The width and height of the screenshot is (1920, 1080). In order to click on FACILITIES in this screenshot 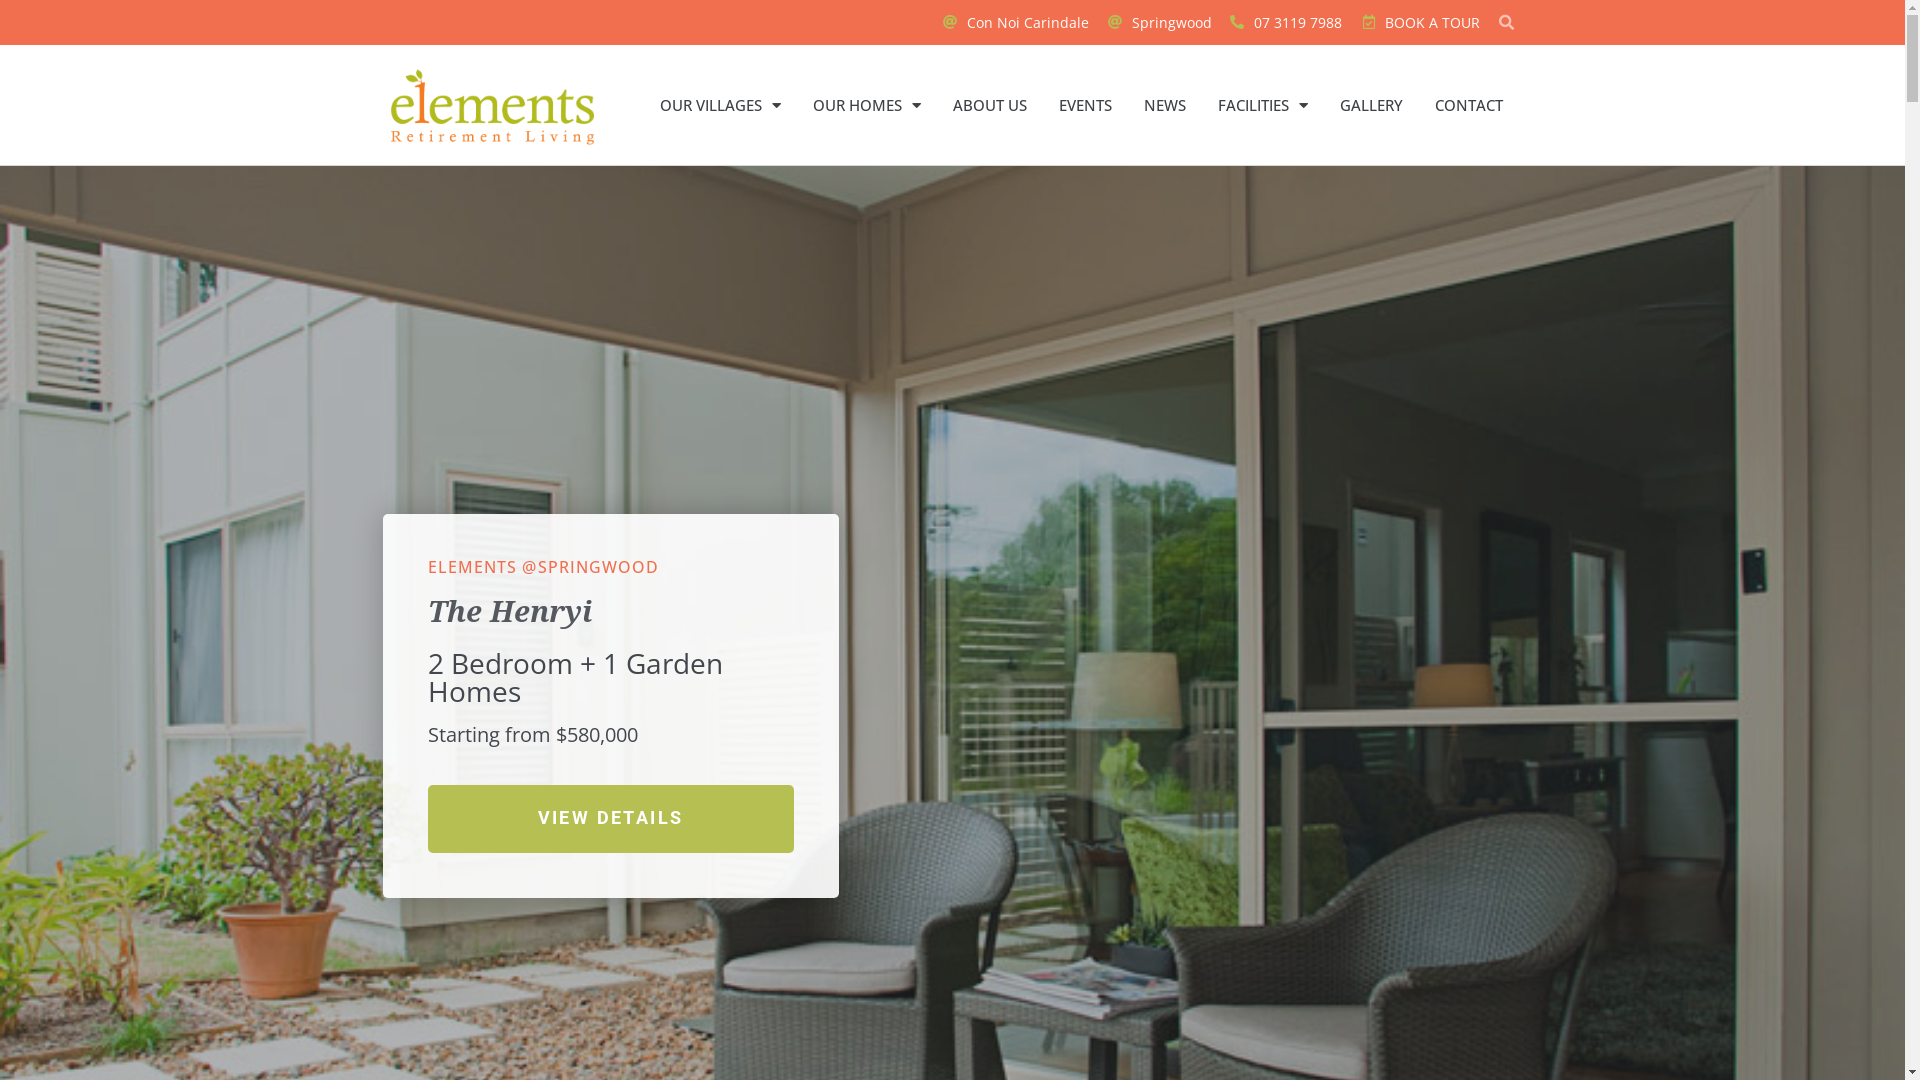, I will do `click(1263, 105)`.